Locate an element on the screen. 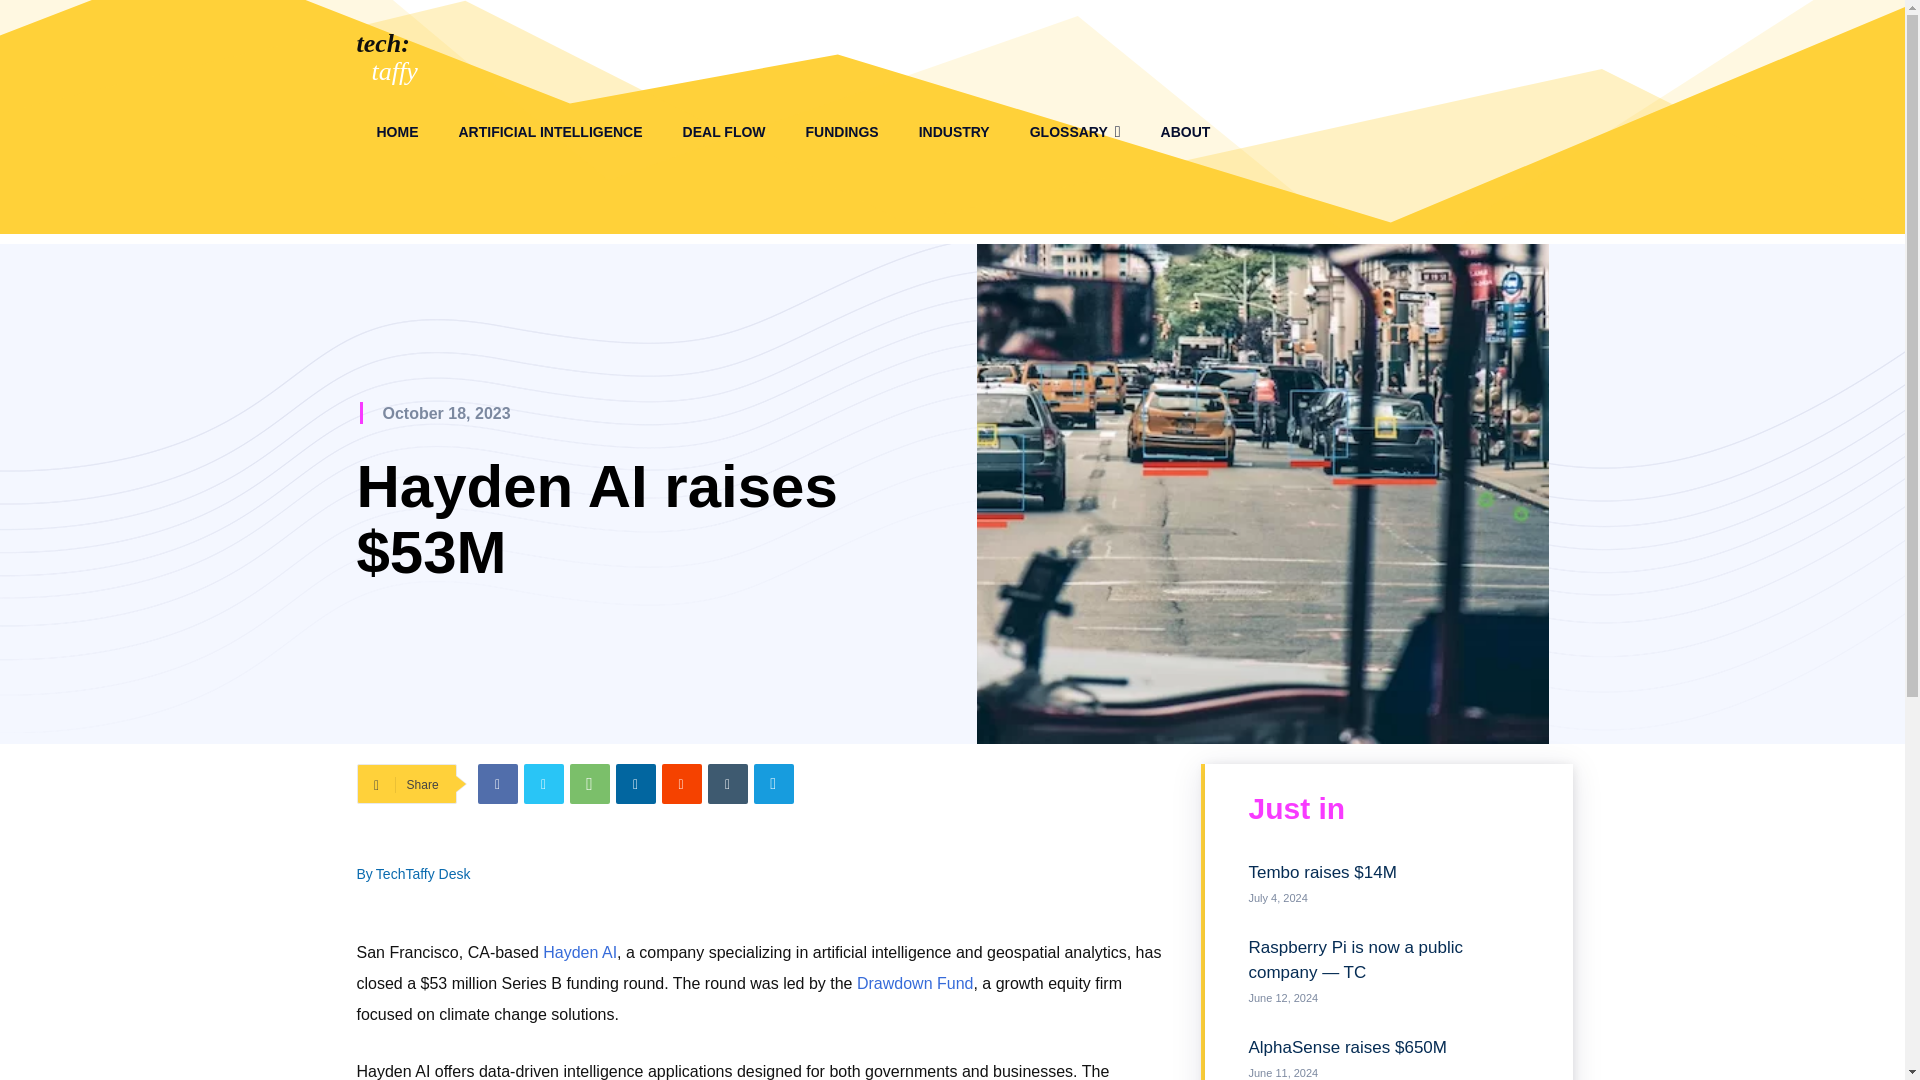  TechTaffy Desk is located at coordinates (423, 873).